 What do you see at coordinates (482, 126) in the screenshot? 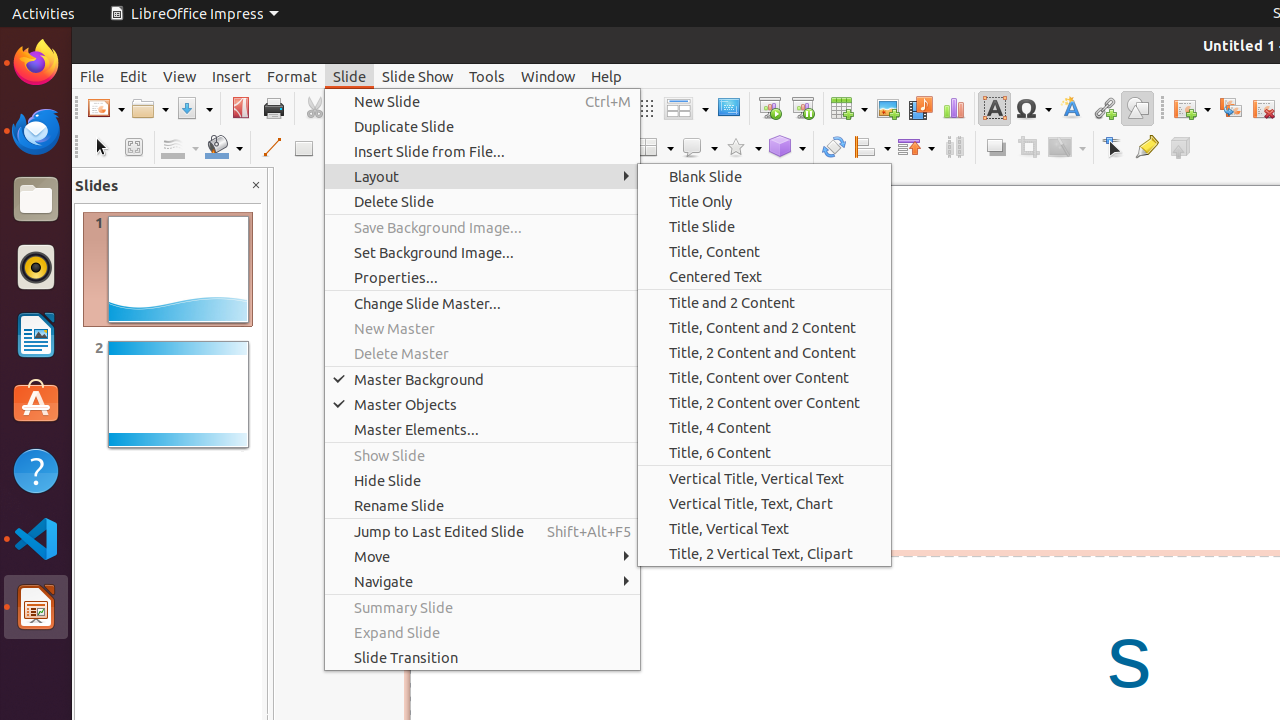
I see `Duplicate Slide` at bounding box center [482, 126].